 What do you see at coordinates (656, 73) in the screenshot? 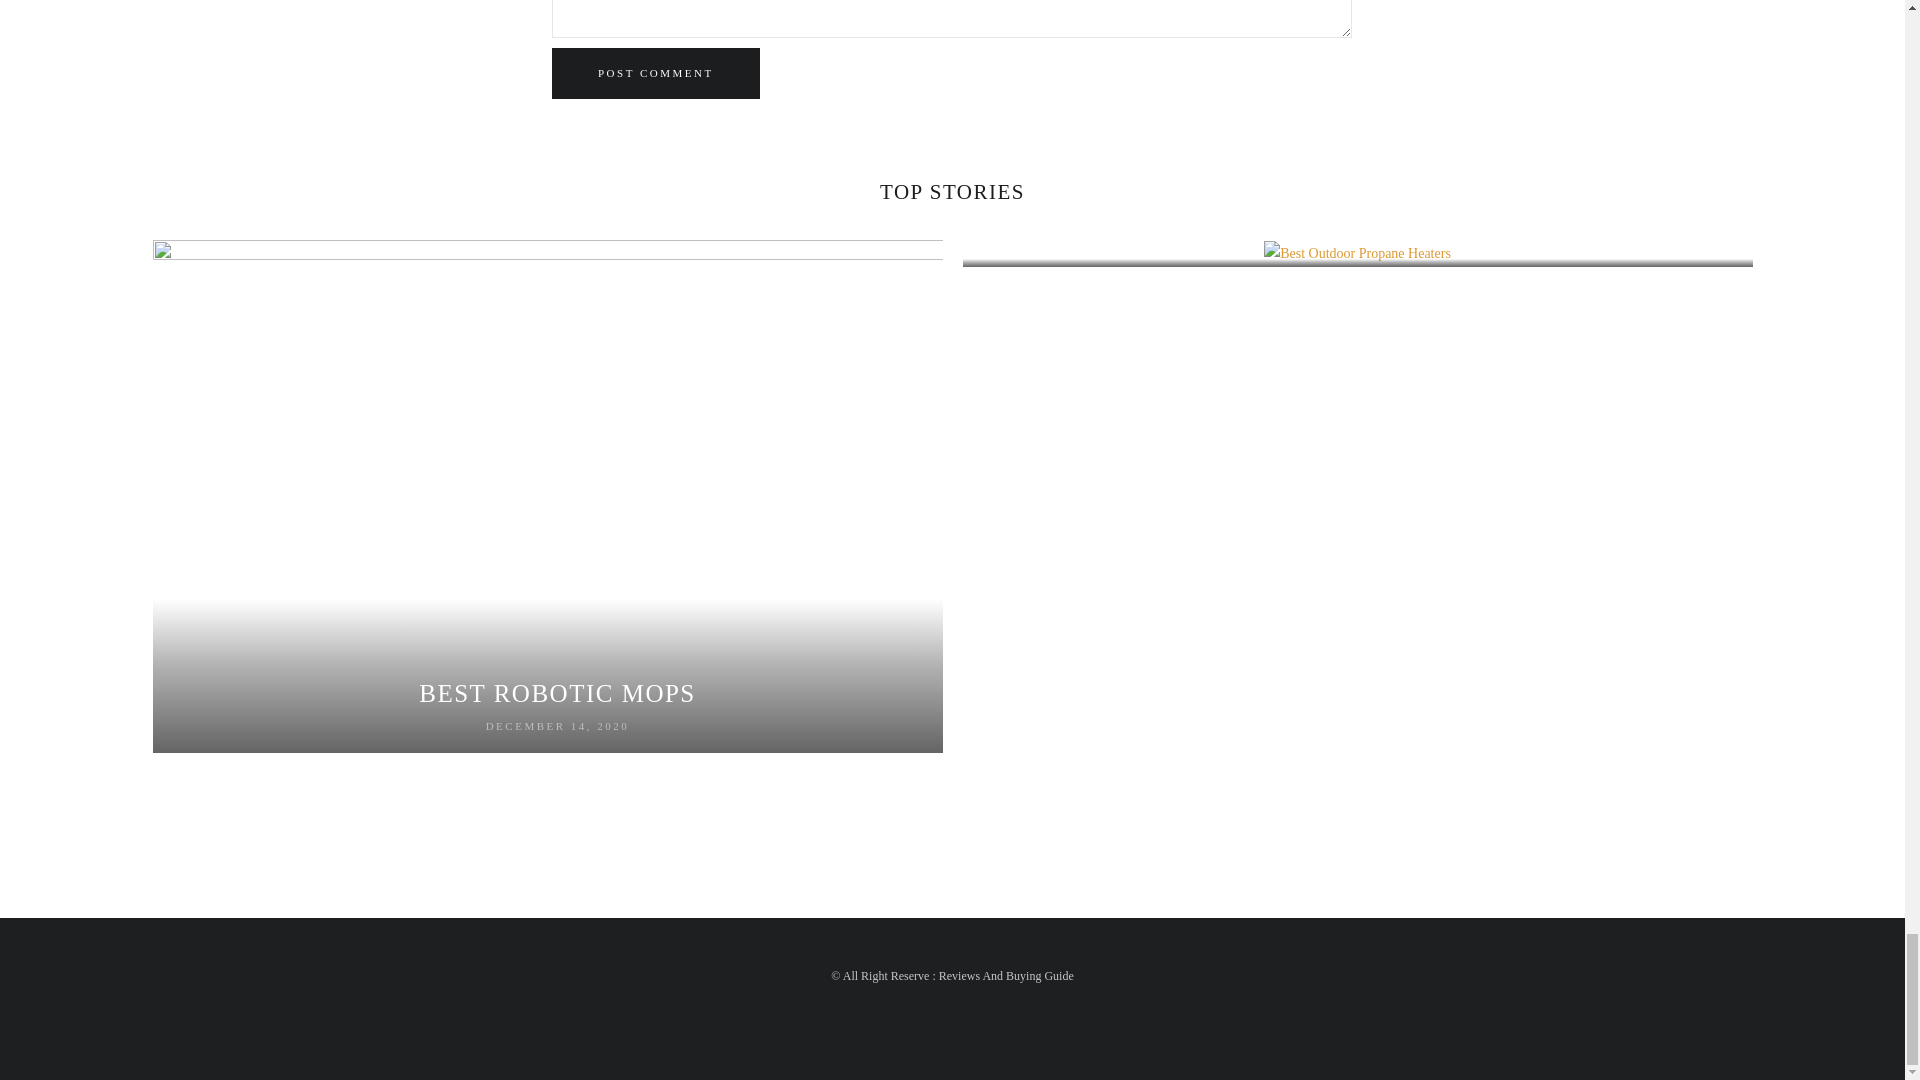
I see `Post comment` at bounding box center [656, 73].